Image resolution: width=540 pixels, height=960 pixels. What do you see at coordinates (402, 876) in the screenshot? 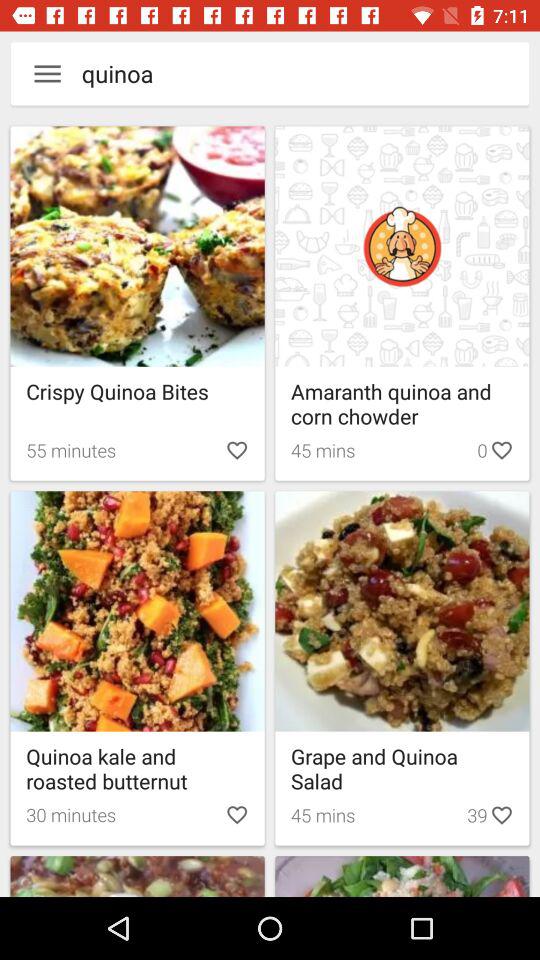
I see `click on the third image on the right from the top` at bounding box center [402, 876].